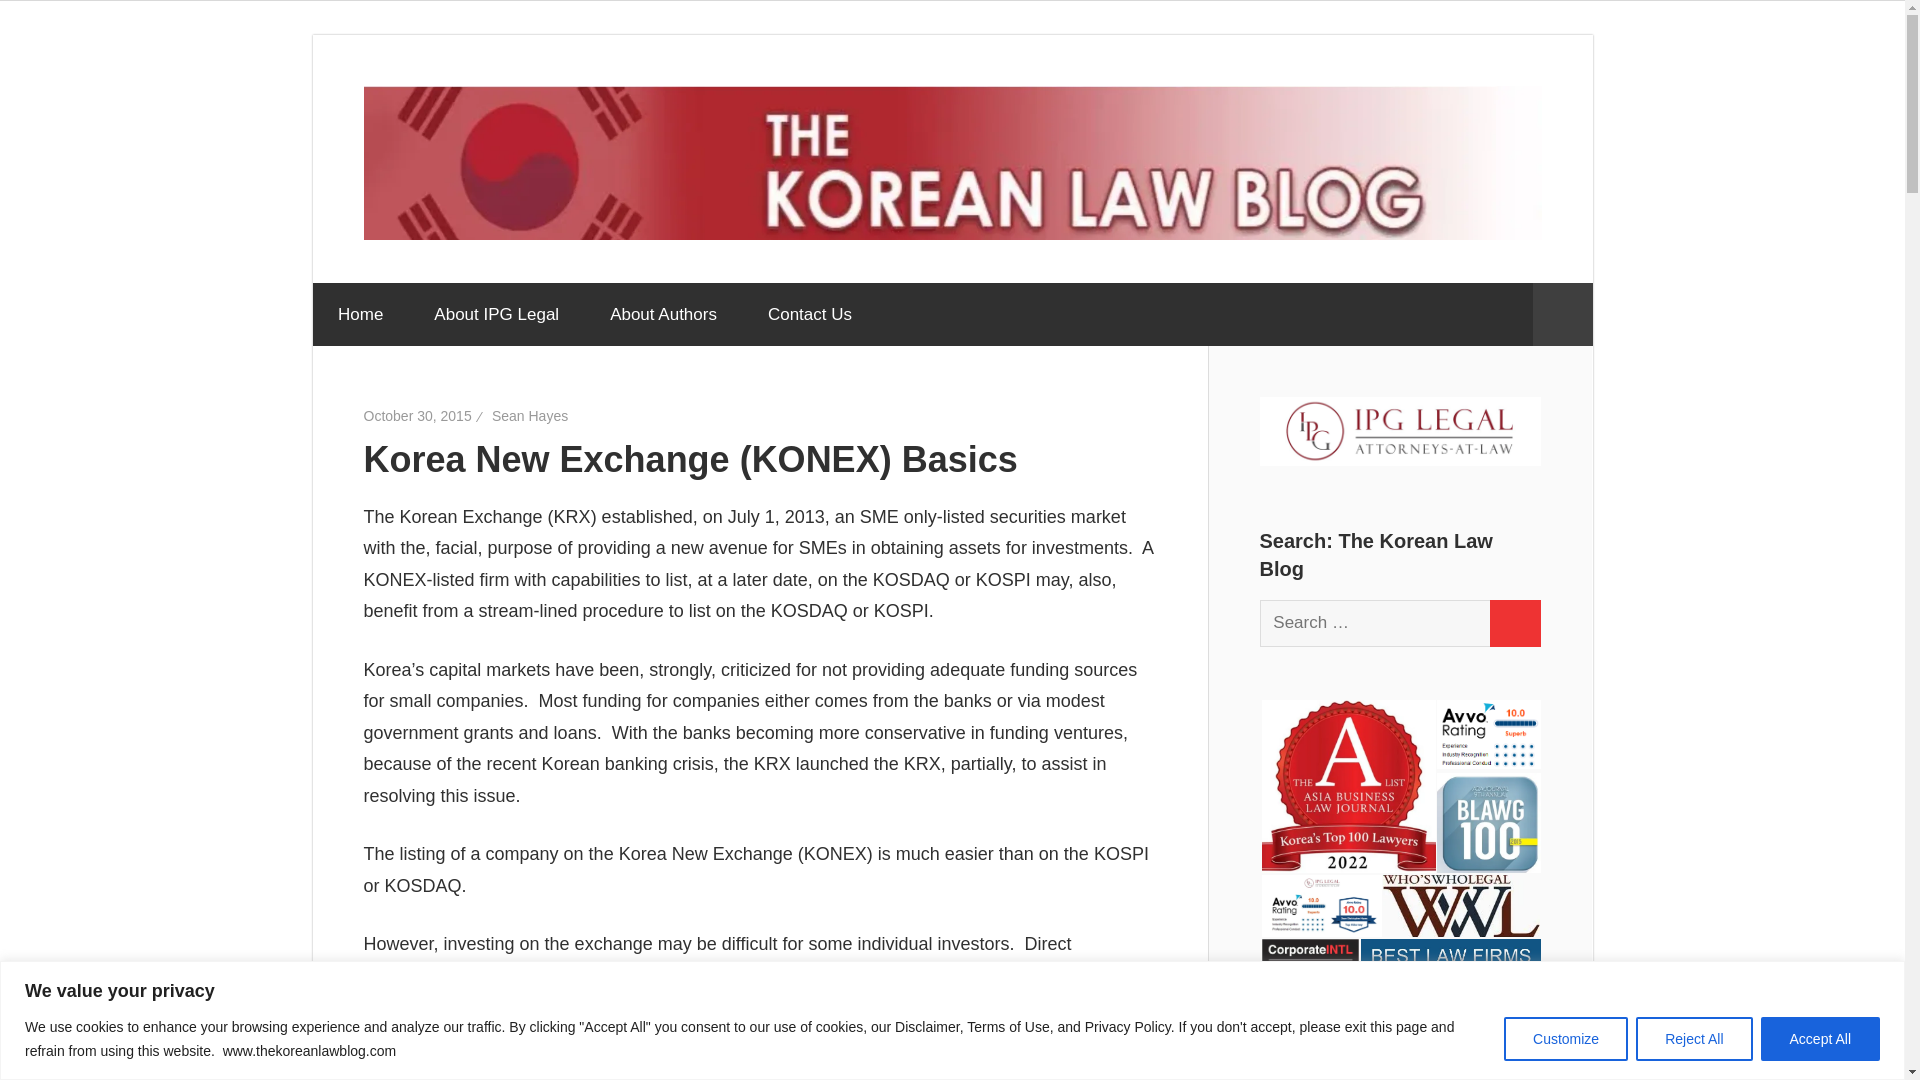 This screenshot has width=1920, height=1080. What do you see at coordinates (530, 416) in the screenshot?
I see `View all posts by Sean Hayes` at bounding box center [530, 416].